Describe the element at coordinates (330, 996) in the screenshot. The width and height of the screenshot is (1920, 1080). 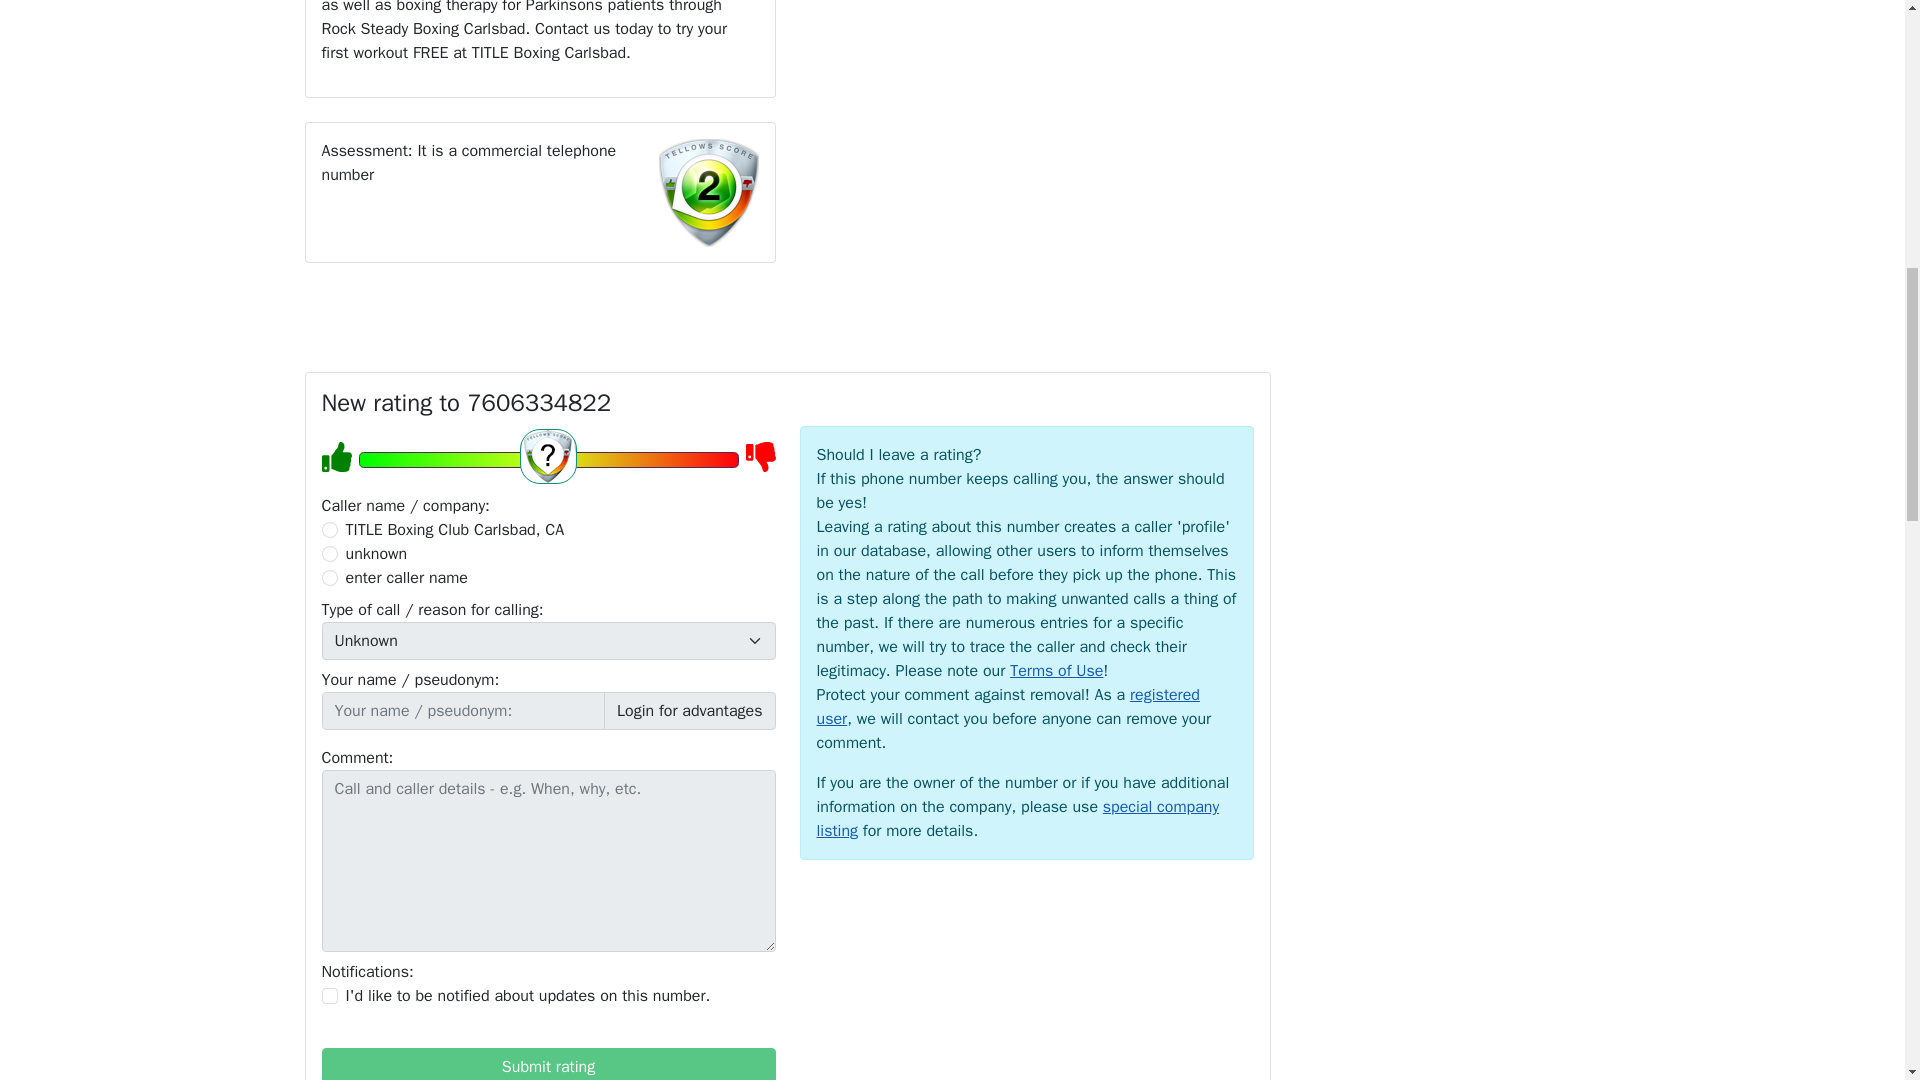
I see `1` at that location.